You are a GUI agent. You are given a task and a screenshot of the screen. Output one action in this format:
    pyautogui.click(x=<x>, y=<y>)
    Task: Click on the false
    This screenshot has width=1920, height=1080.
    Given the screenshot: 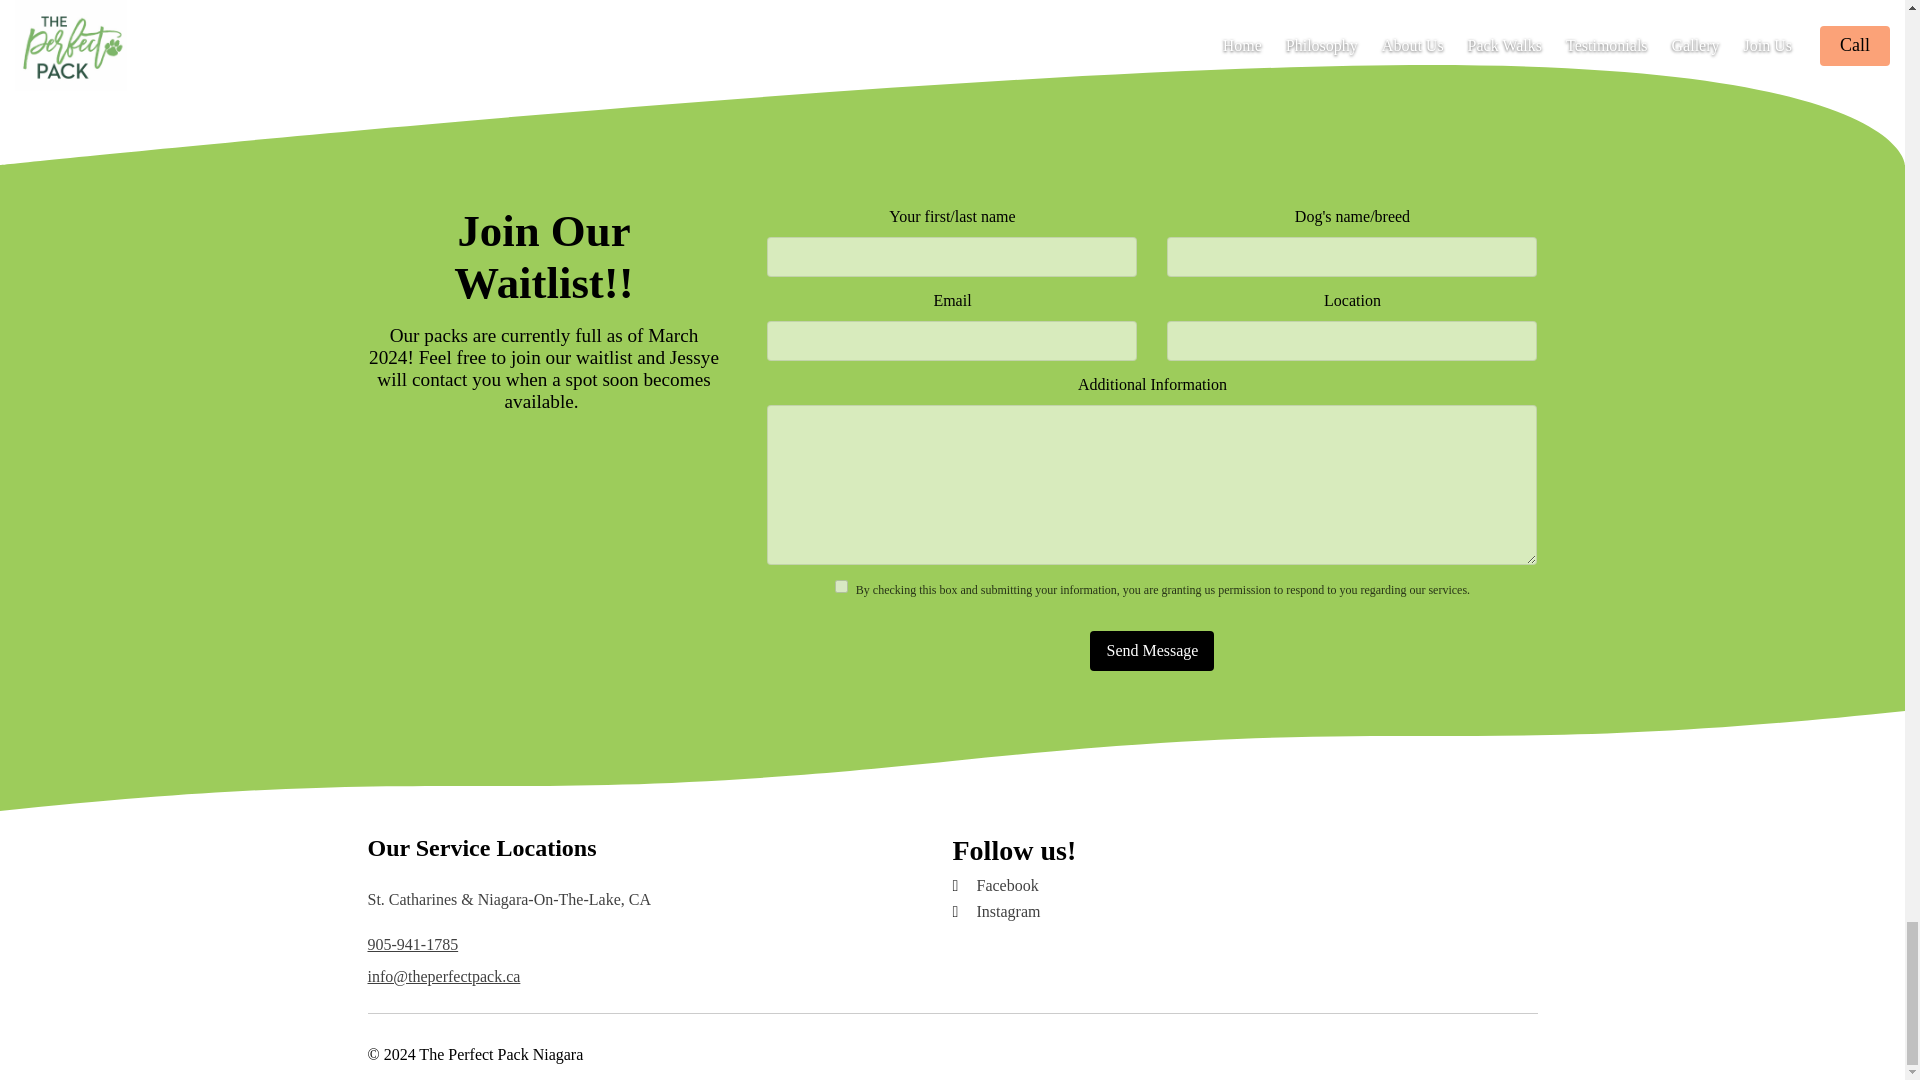 What is the action you would take?
    pyautogui.click(x=842, y=586)
    